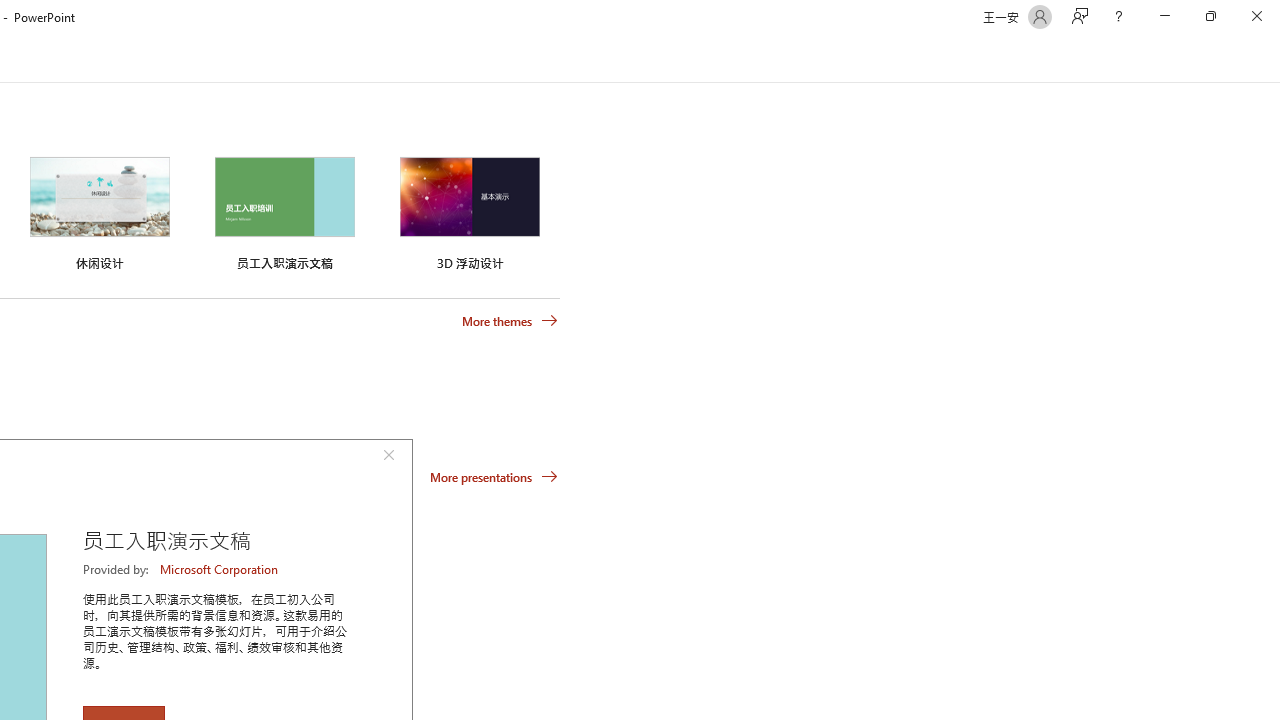 The image size is (1280, 720). What do you see at coordinates (1272, 59) in the screenshot?
I see `Class: NetUIScrollBar` at bounding box center [1272, 59].